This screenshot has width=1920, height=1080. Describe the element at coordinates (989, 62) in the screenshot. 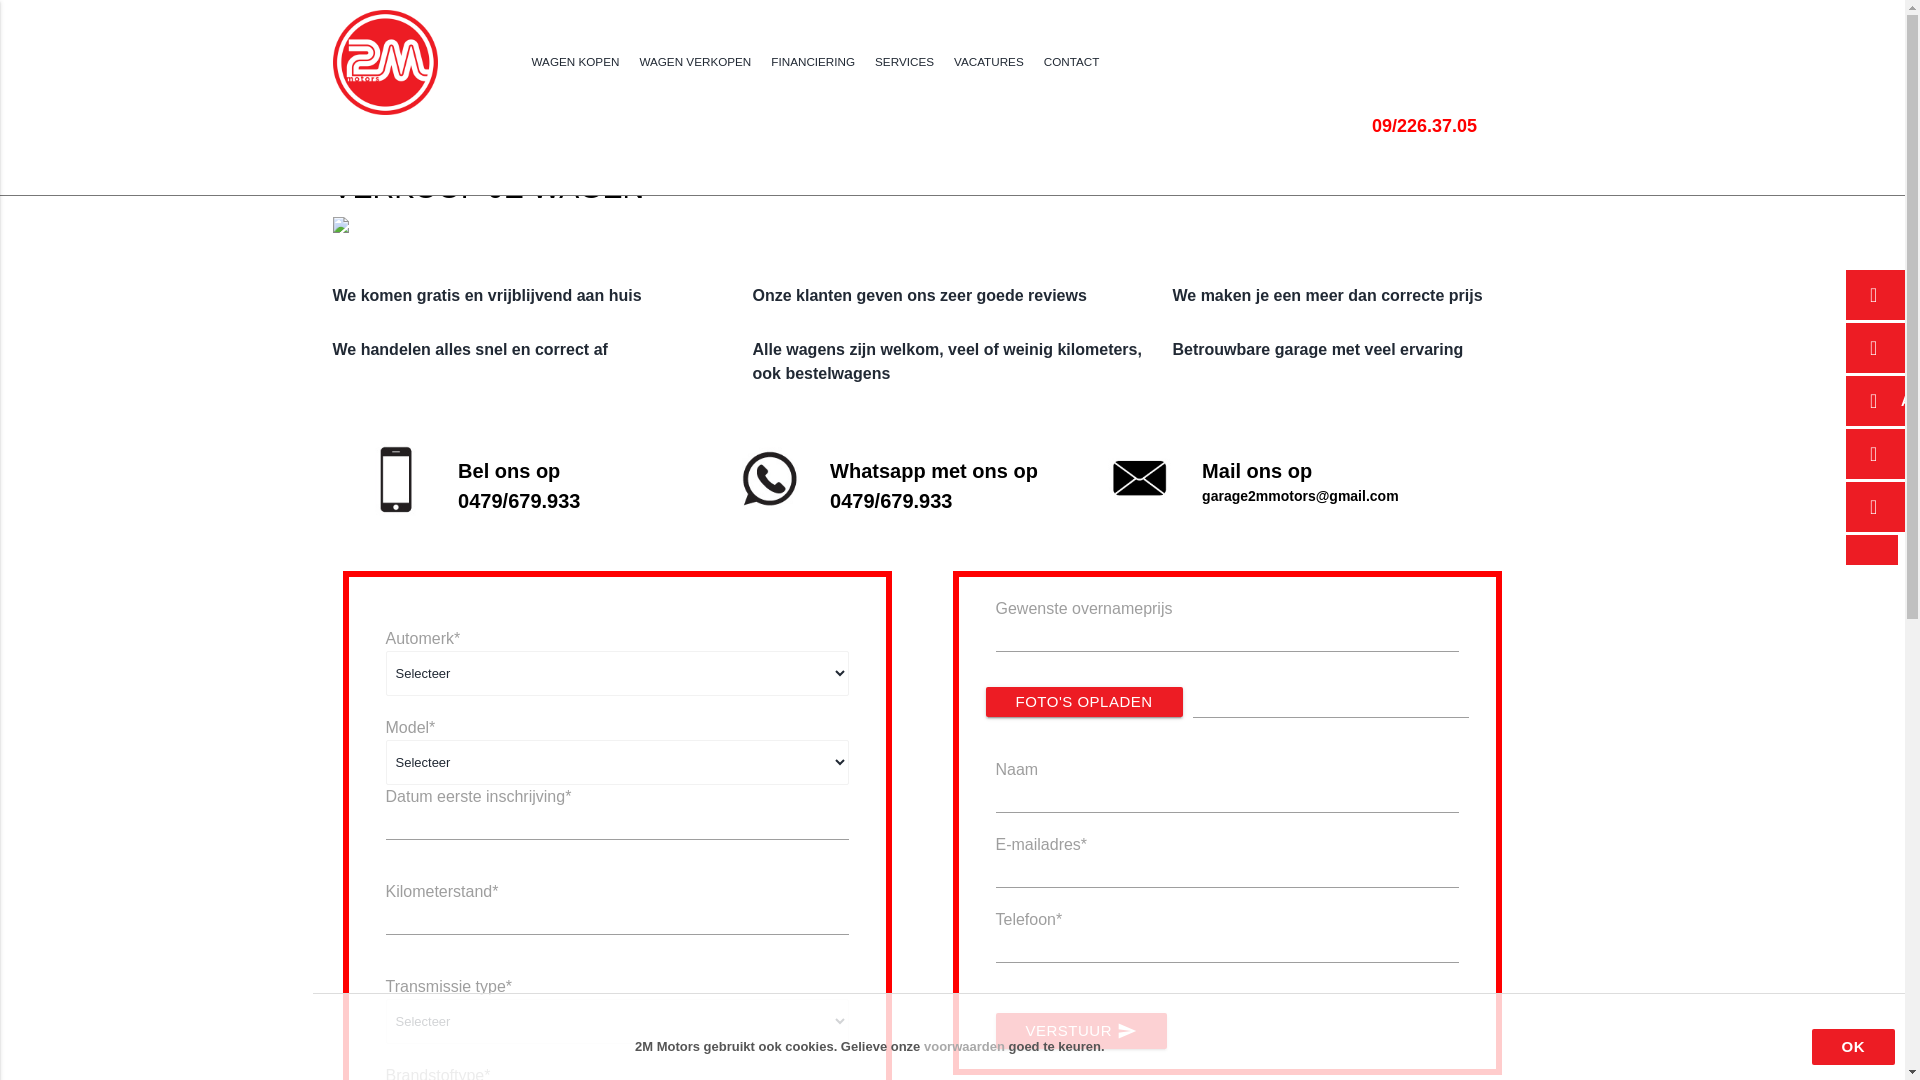

I see `VACATURES` at that location.